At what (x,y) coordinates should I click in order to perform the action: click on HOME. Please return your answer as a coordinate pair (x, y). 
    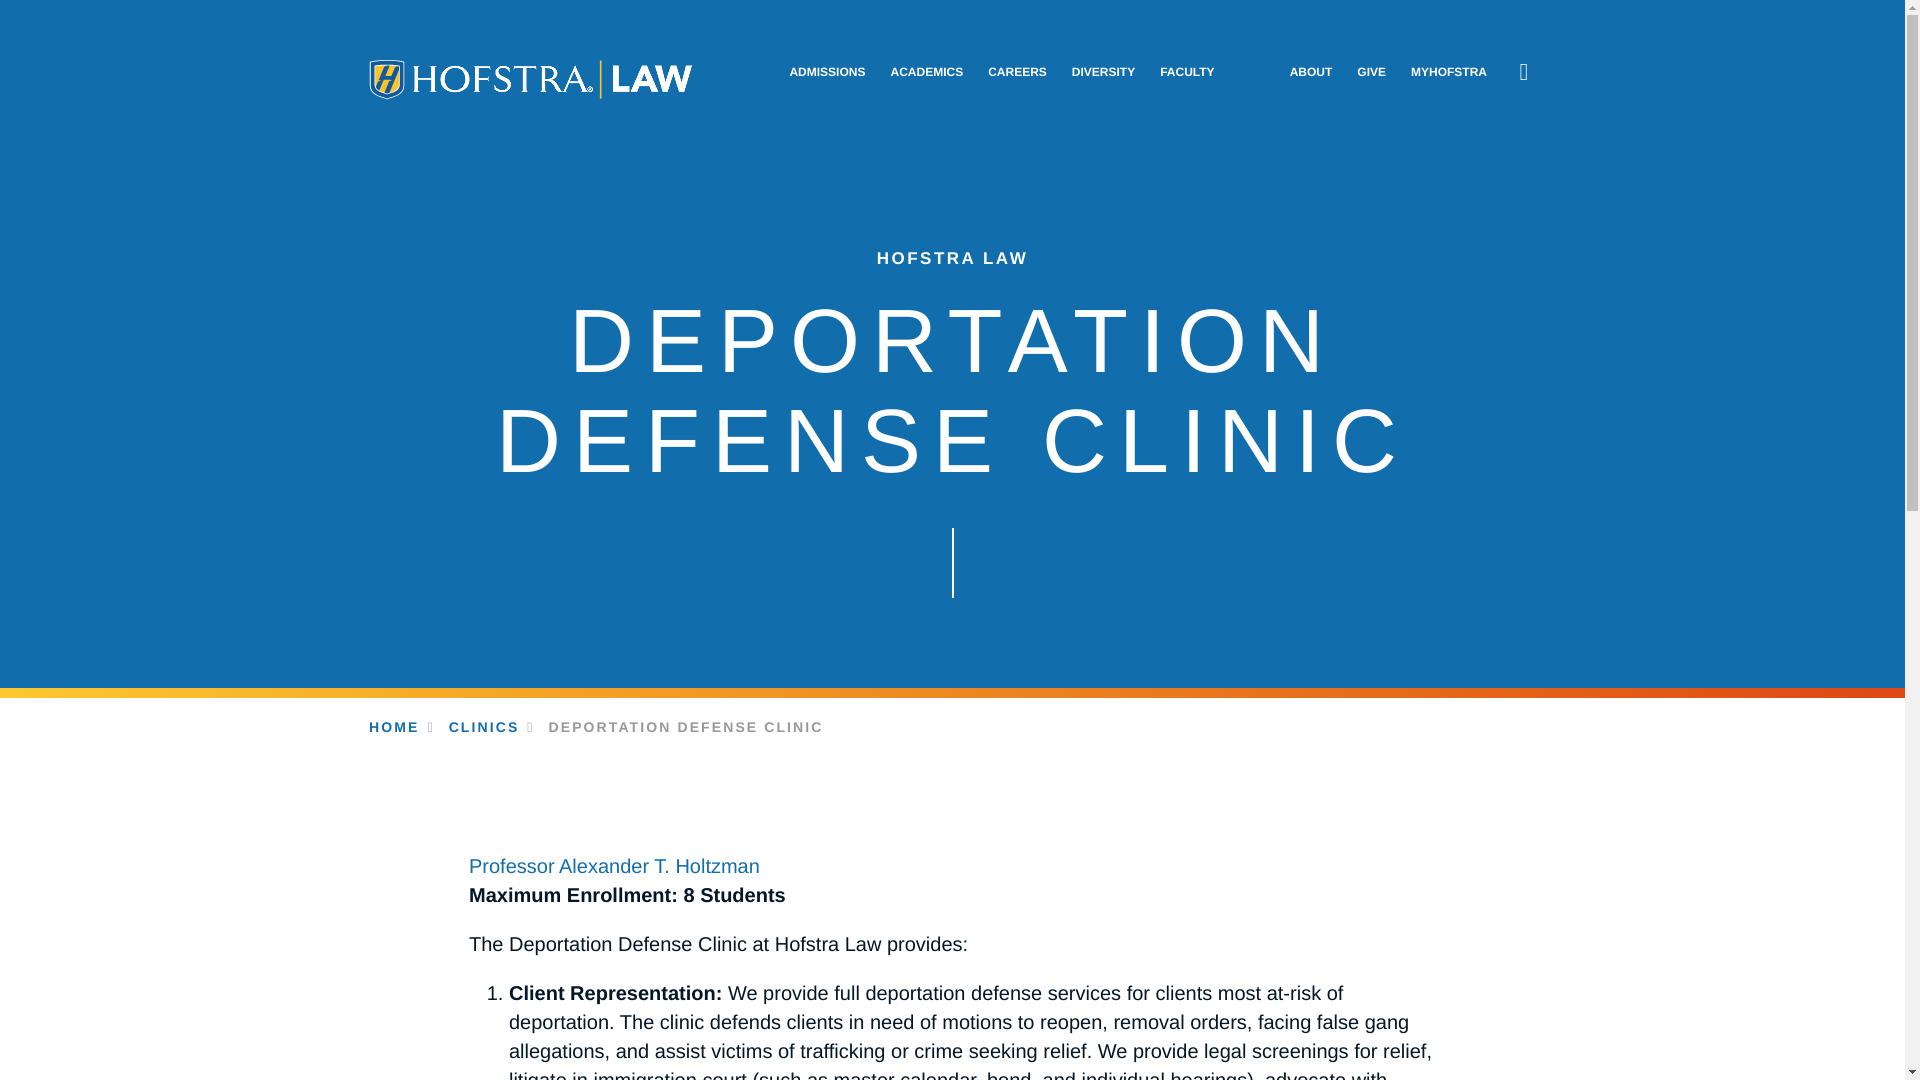
    Looking at the image, I should click on (393, 727).